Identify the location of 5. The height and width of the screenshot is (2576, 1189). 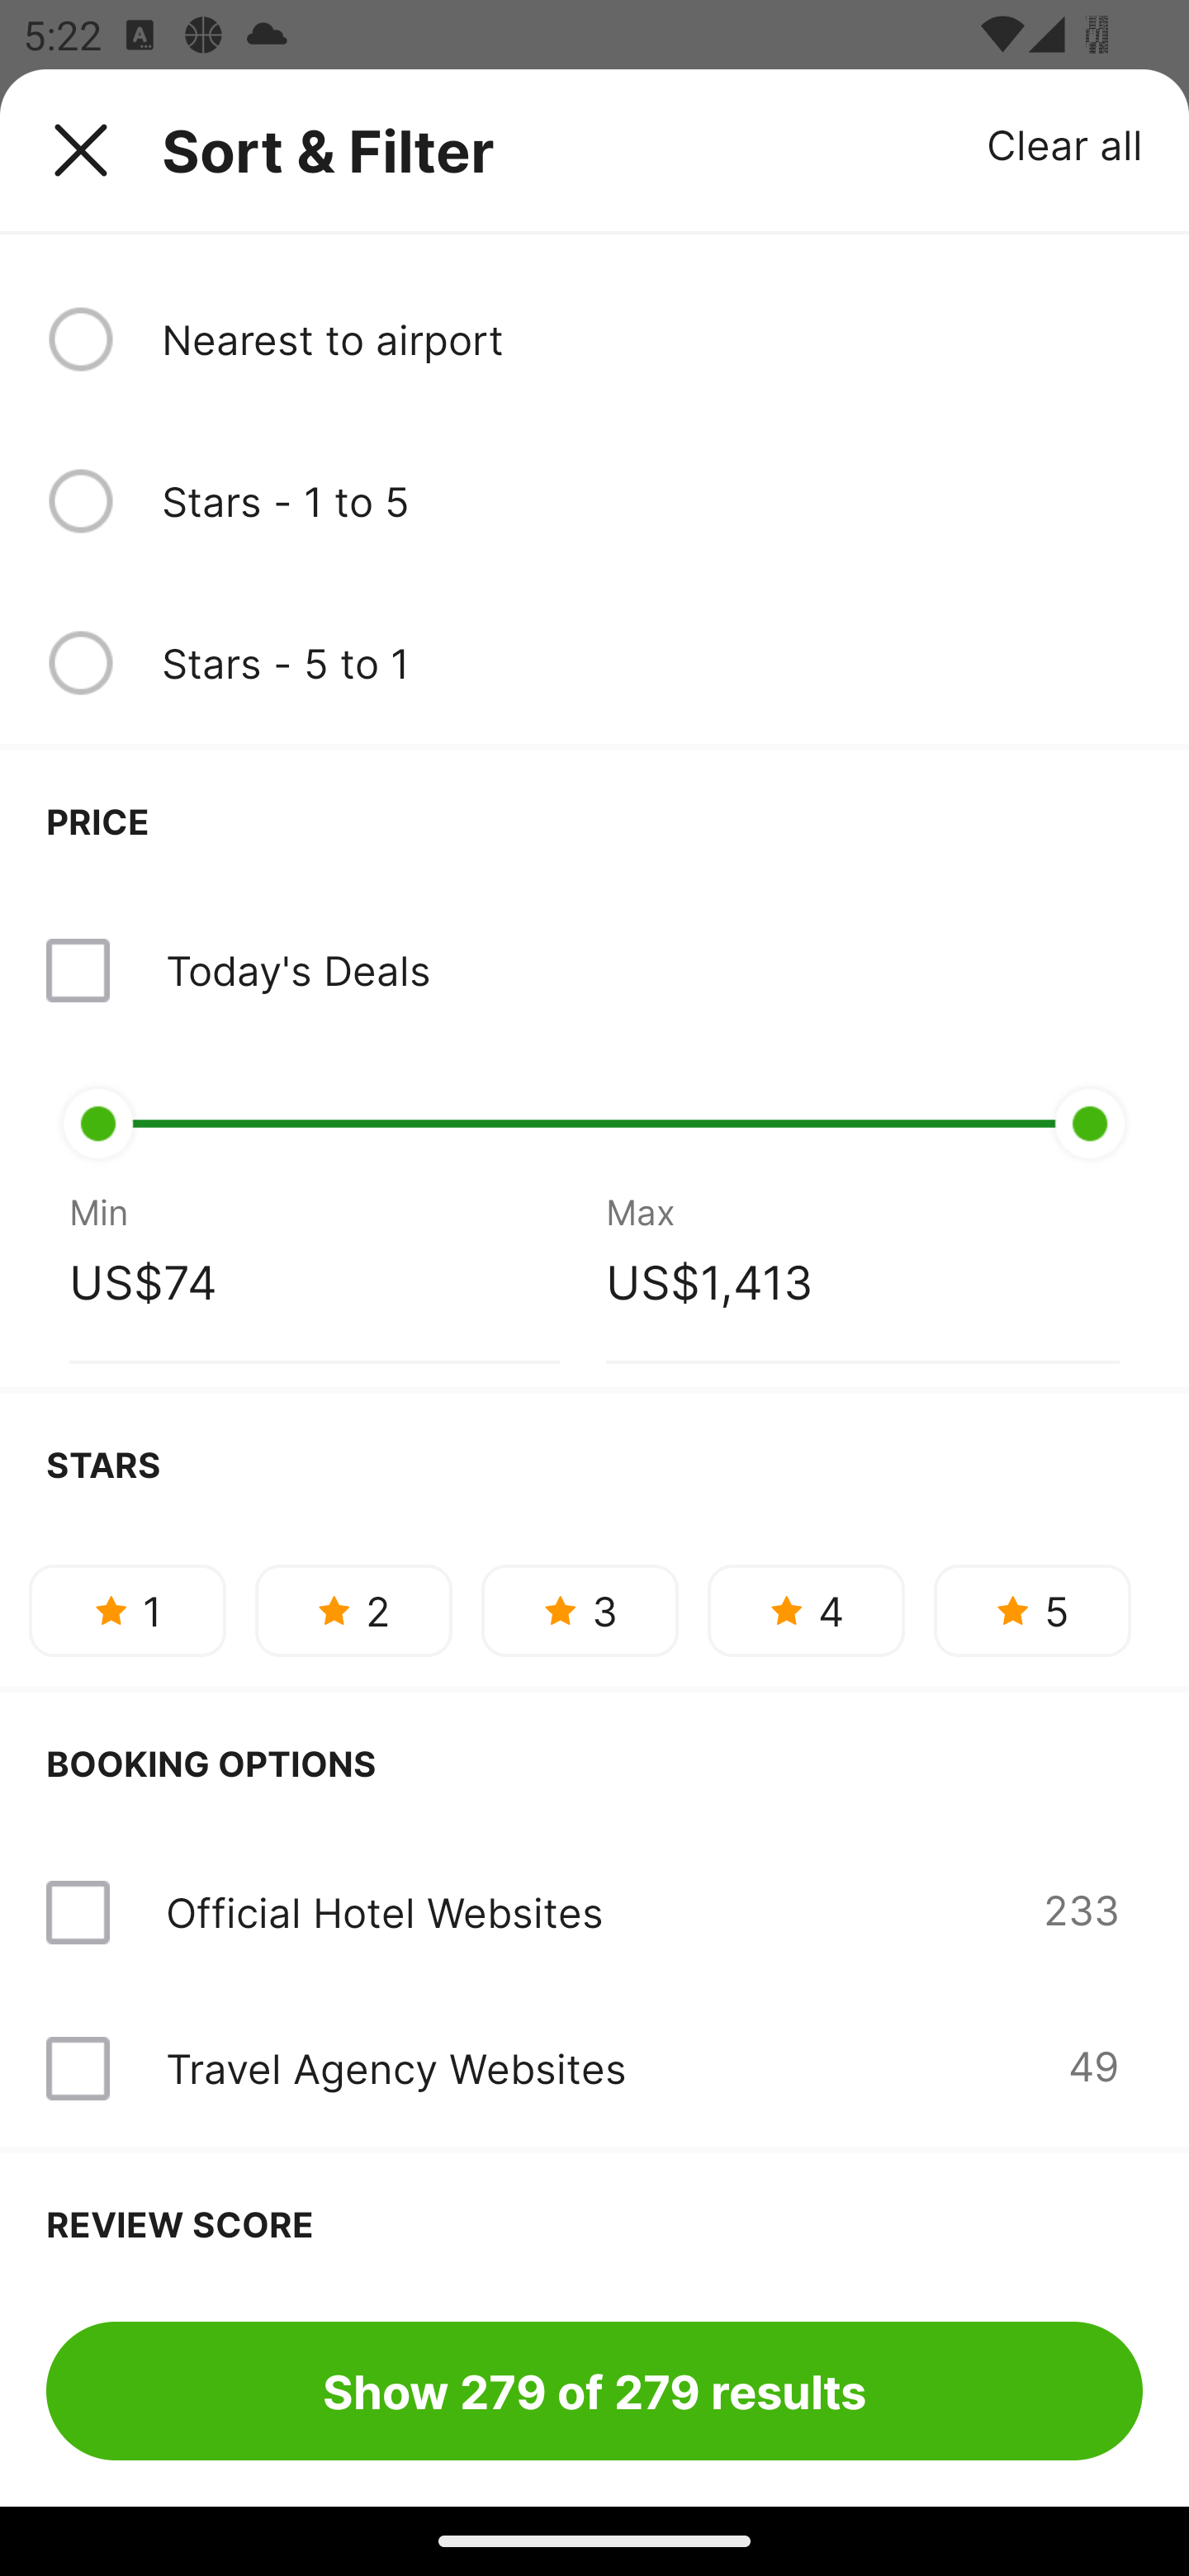
(1032, 1610).